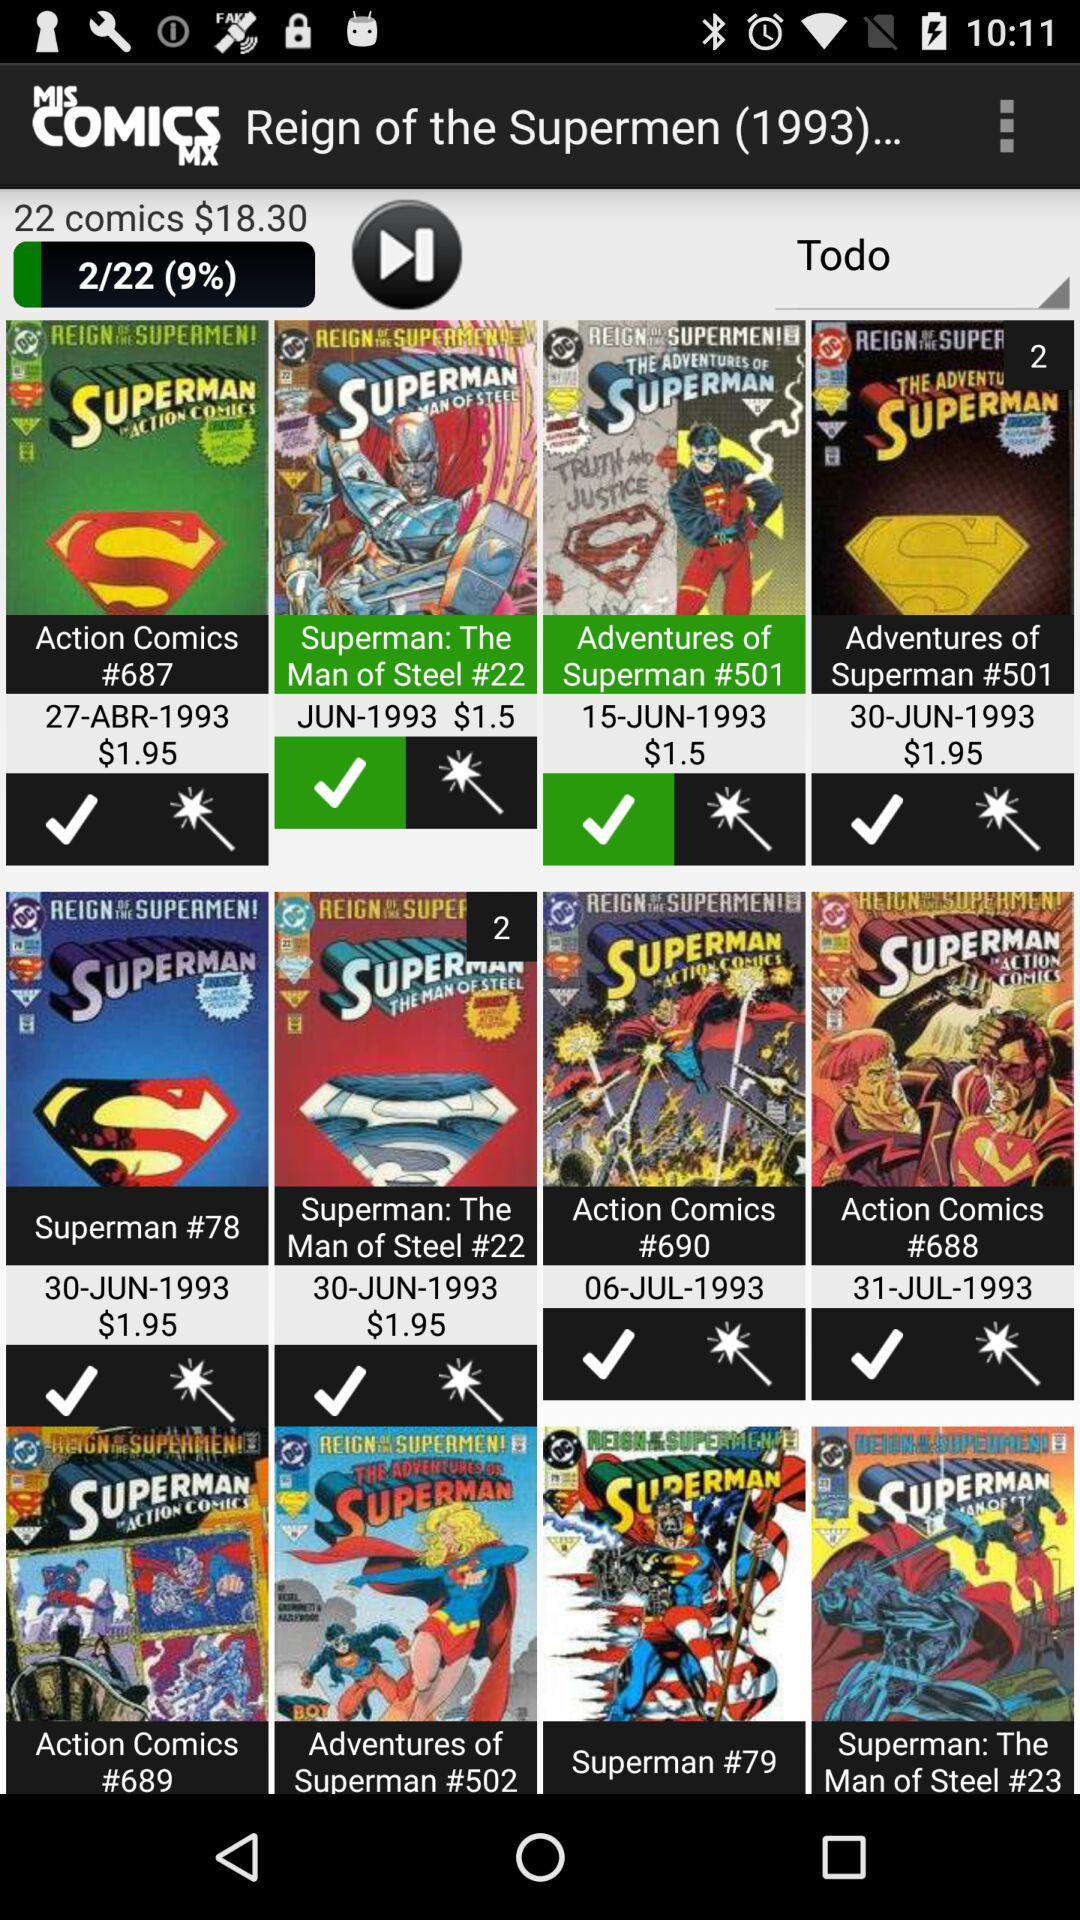 This screenshot has width=1080, height=1920. What do you see at coordinates (471, 782) in the screenshot?
I see `add to wishlist` at bounding box center [471, 782].